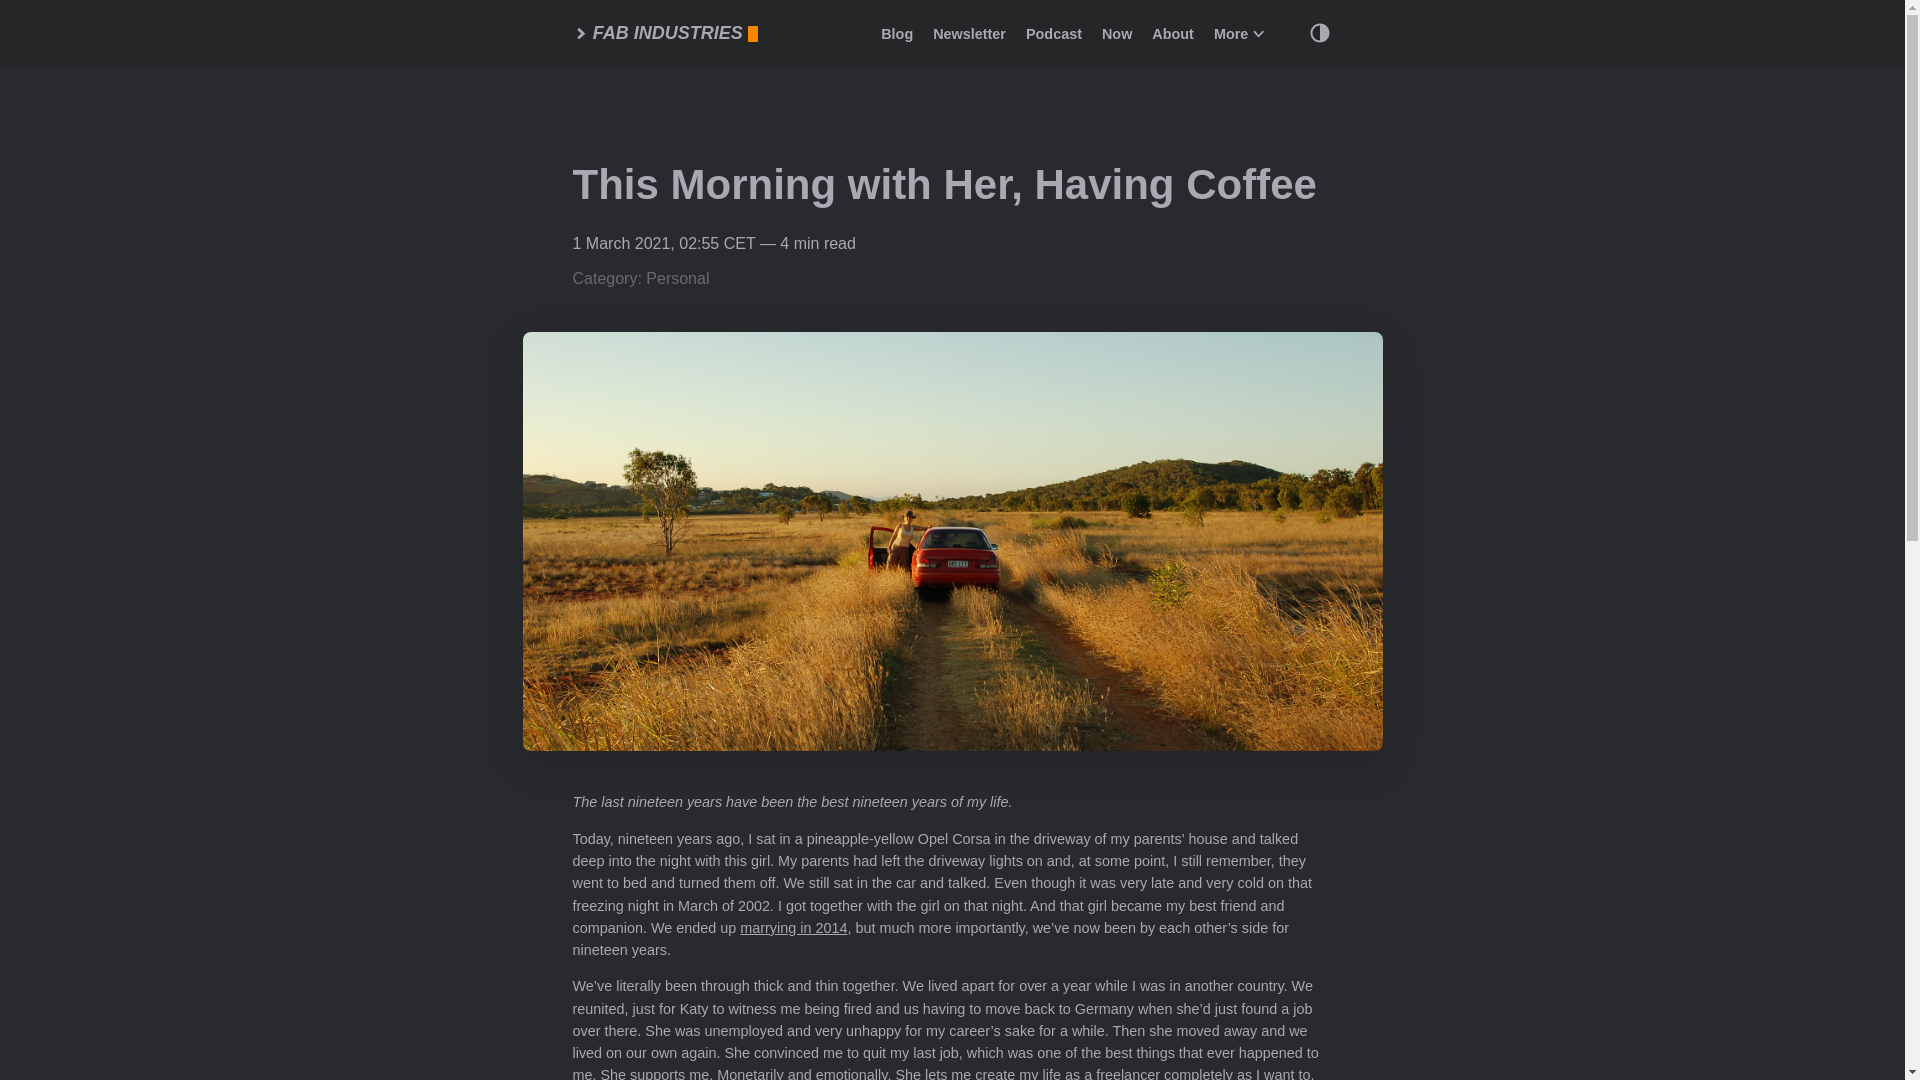  I want to click on This Morning with Her, Having Coffee, so click(944, 184).